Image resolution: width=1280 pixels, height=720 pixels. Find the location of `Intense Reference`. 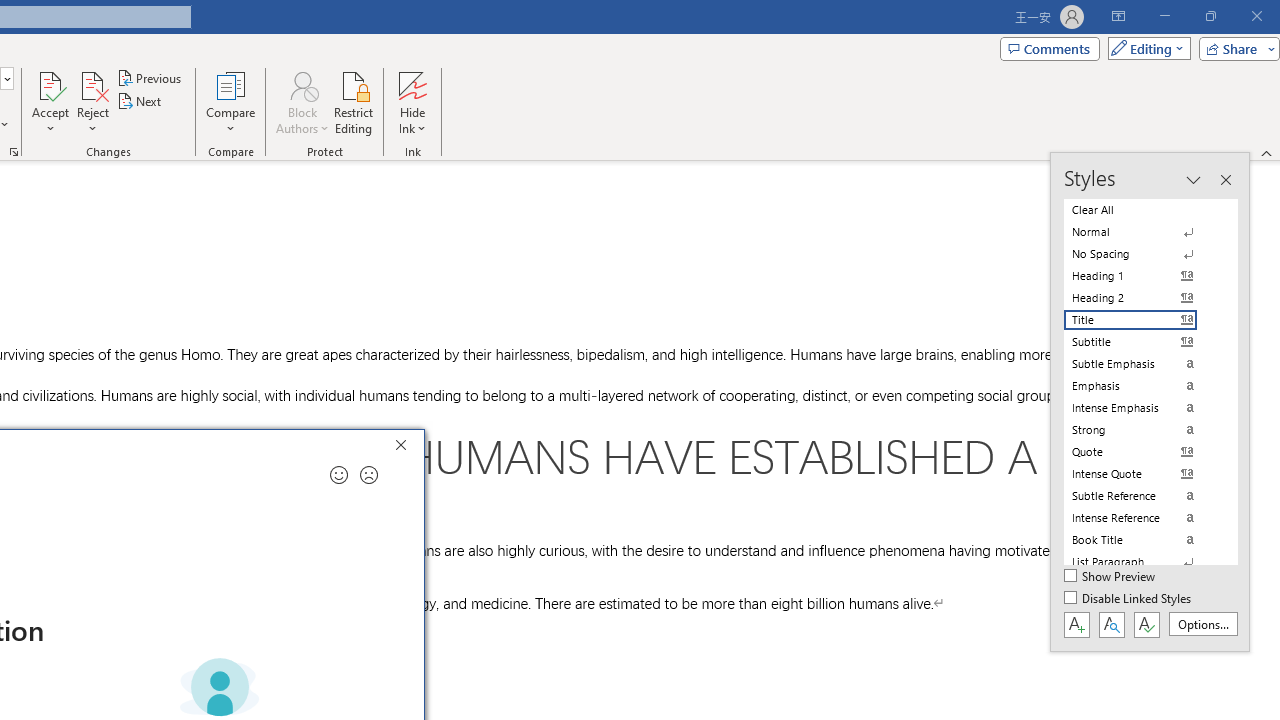

Intense Reference is located at coordinates (1142, 518).